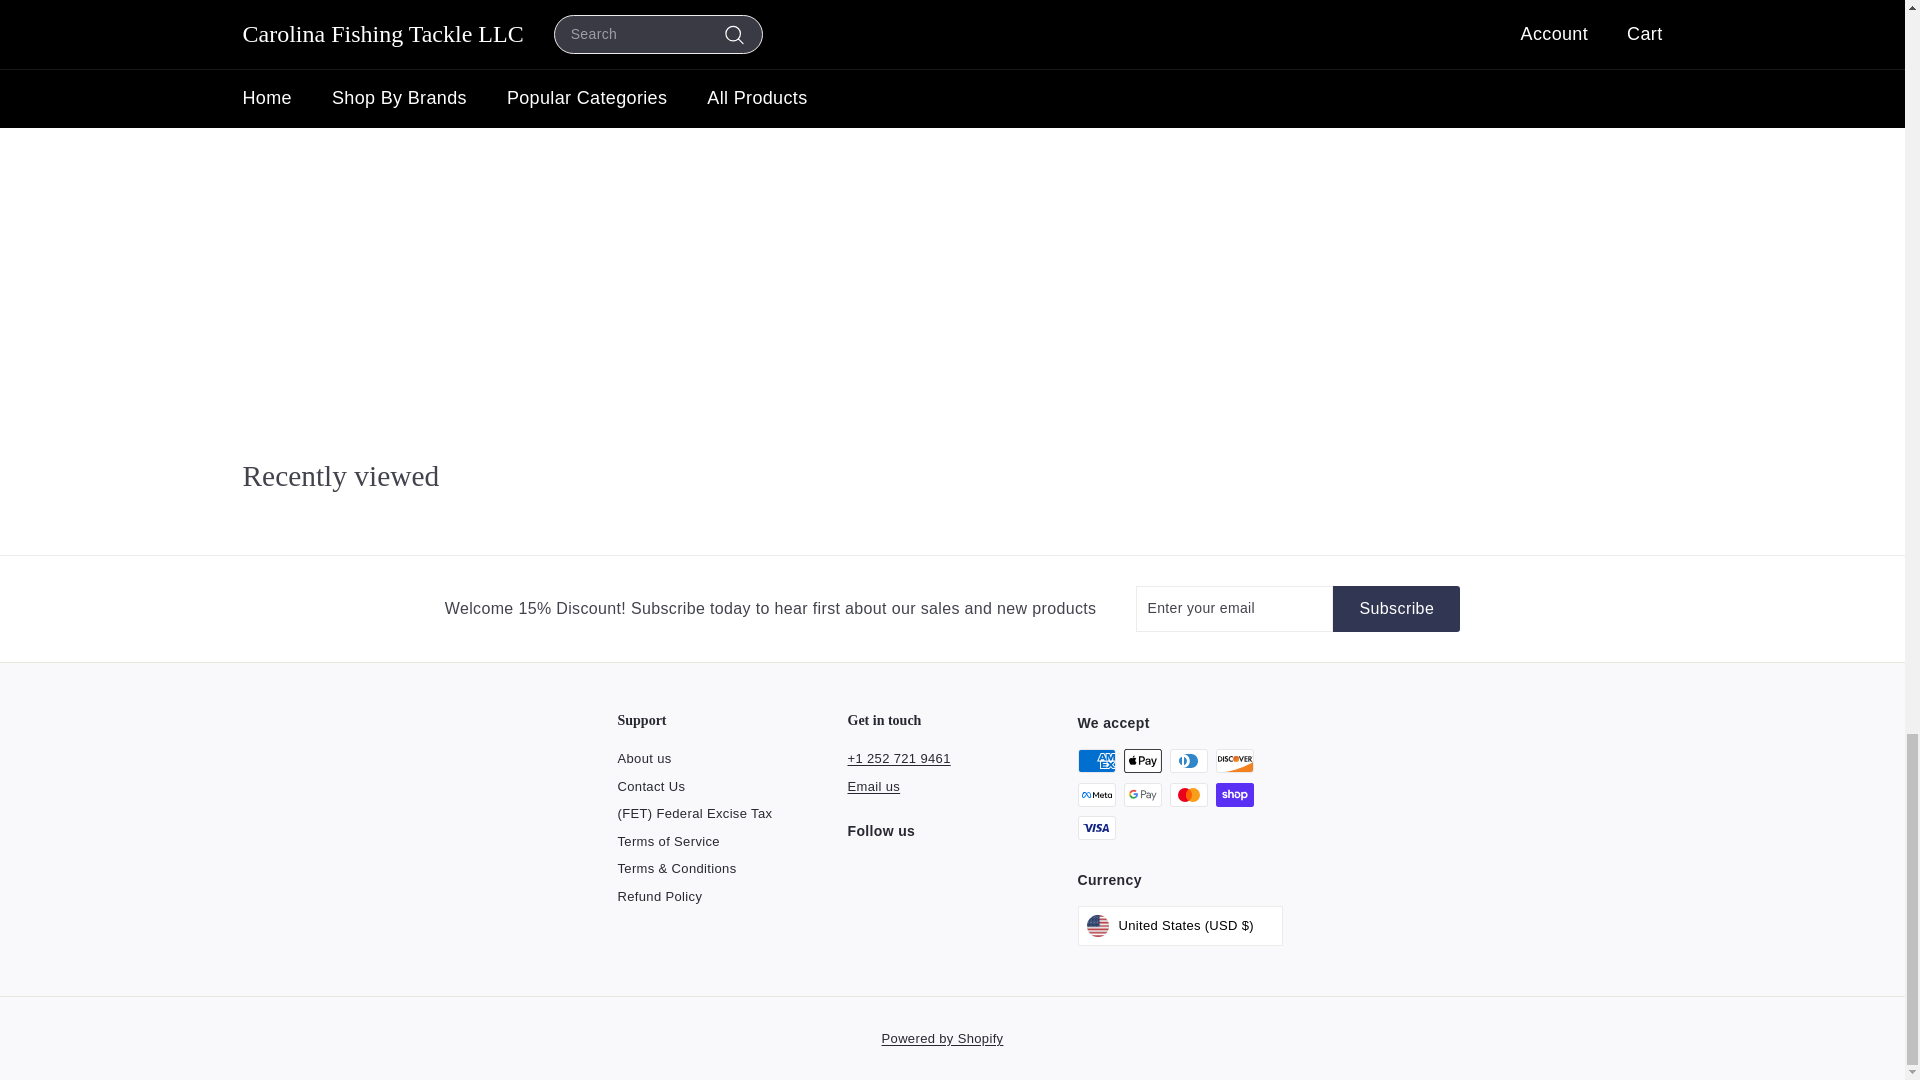 The image size is (1920, 1080). Describe the element at coordinates (1096, 761) in the screenshot. I see `American Express` at that location.